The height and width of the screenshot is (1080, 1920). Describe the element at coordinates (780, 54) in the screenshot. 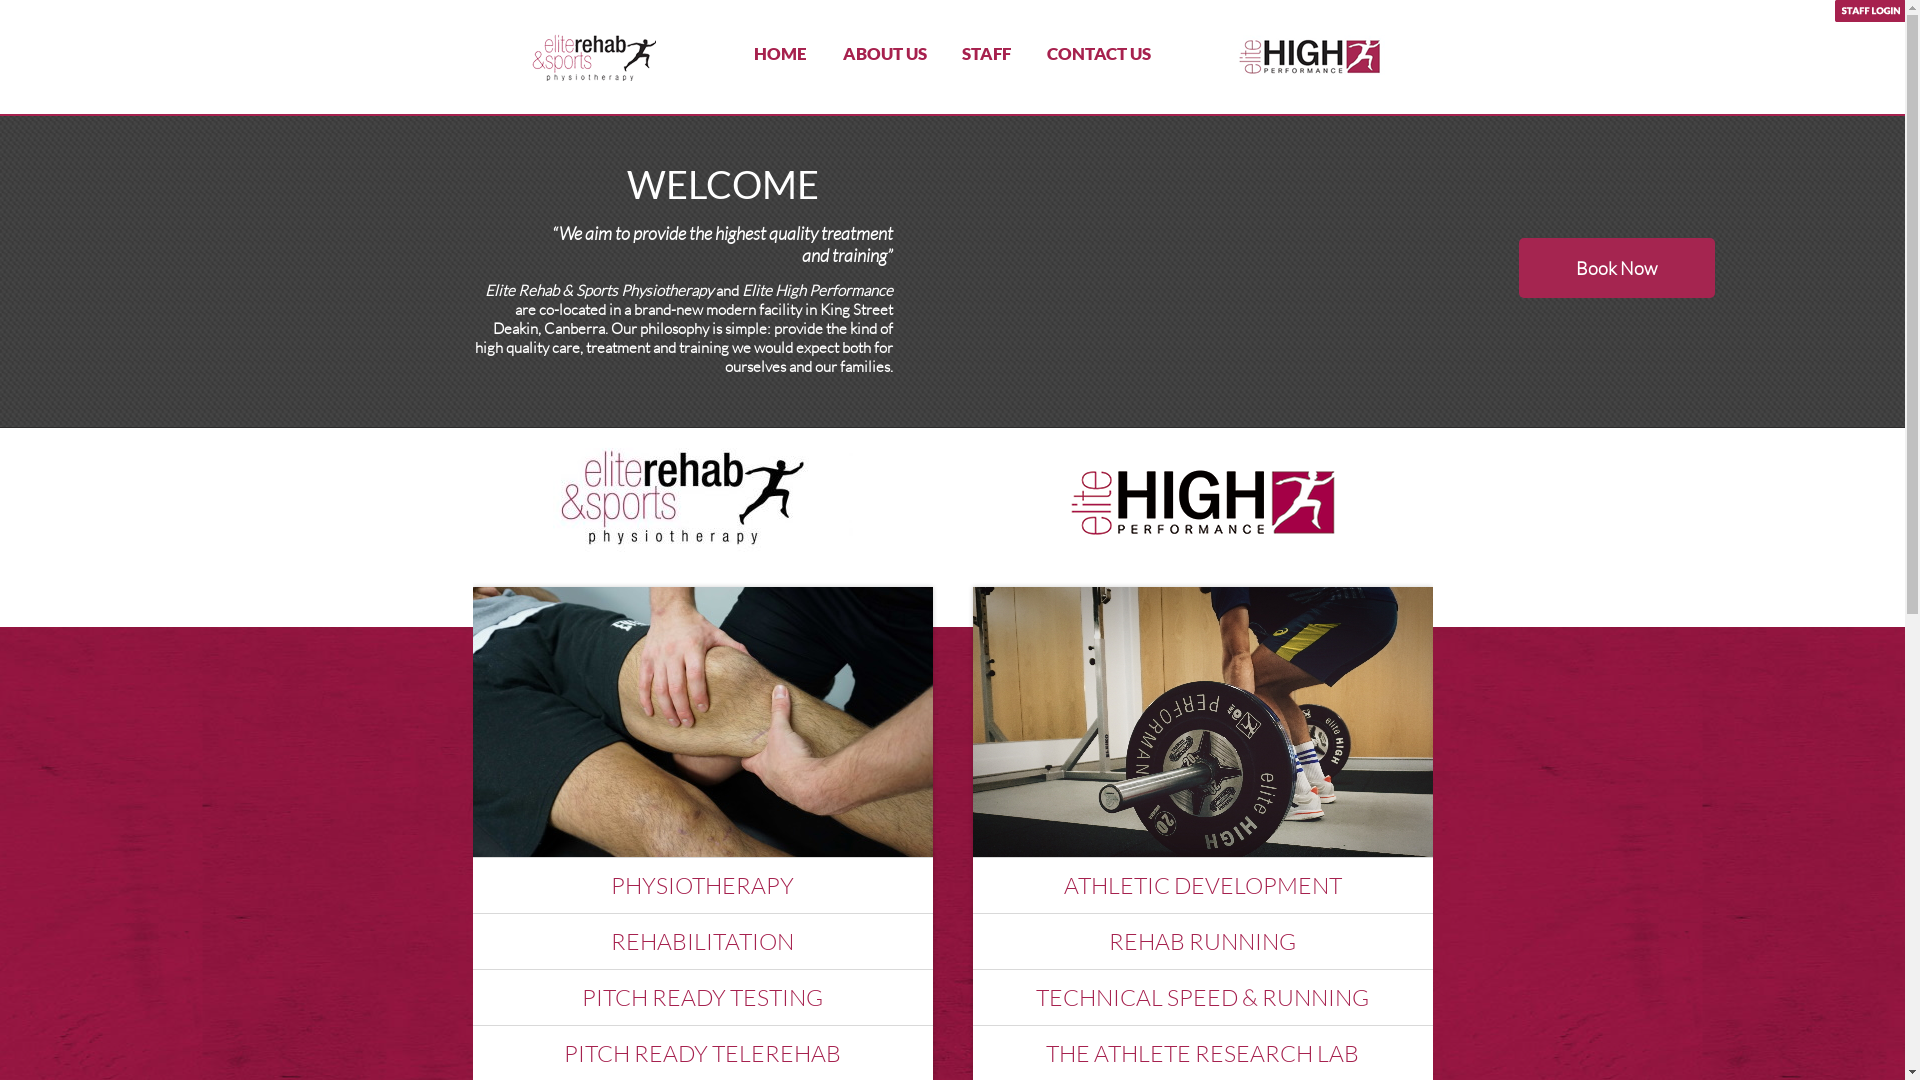

I see `HOME` at that location.